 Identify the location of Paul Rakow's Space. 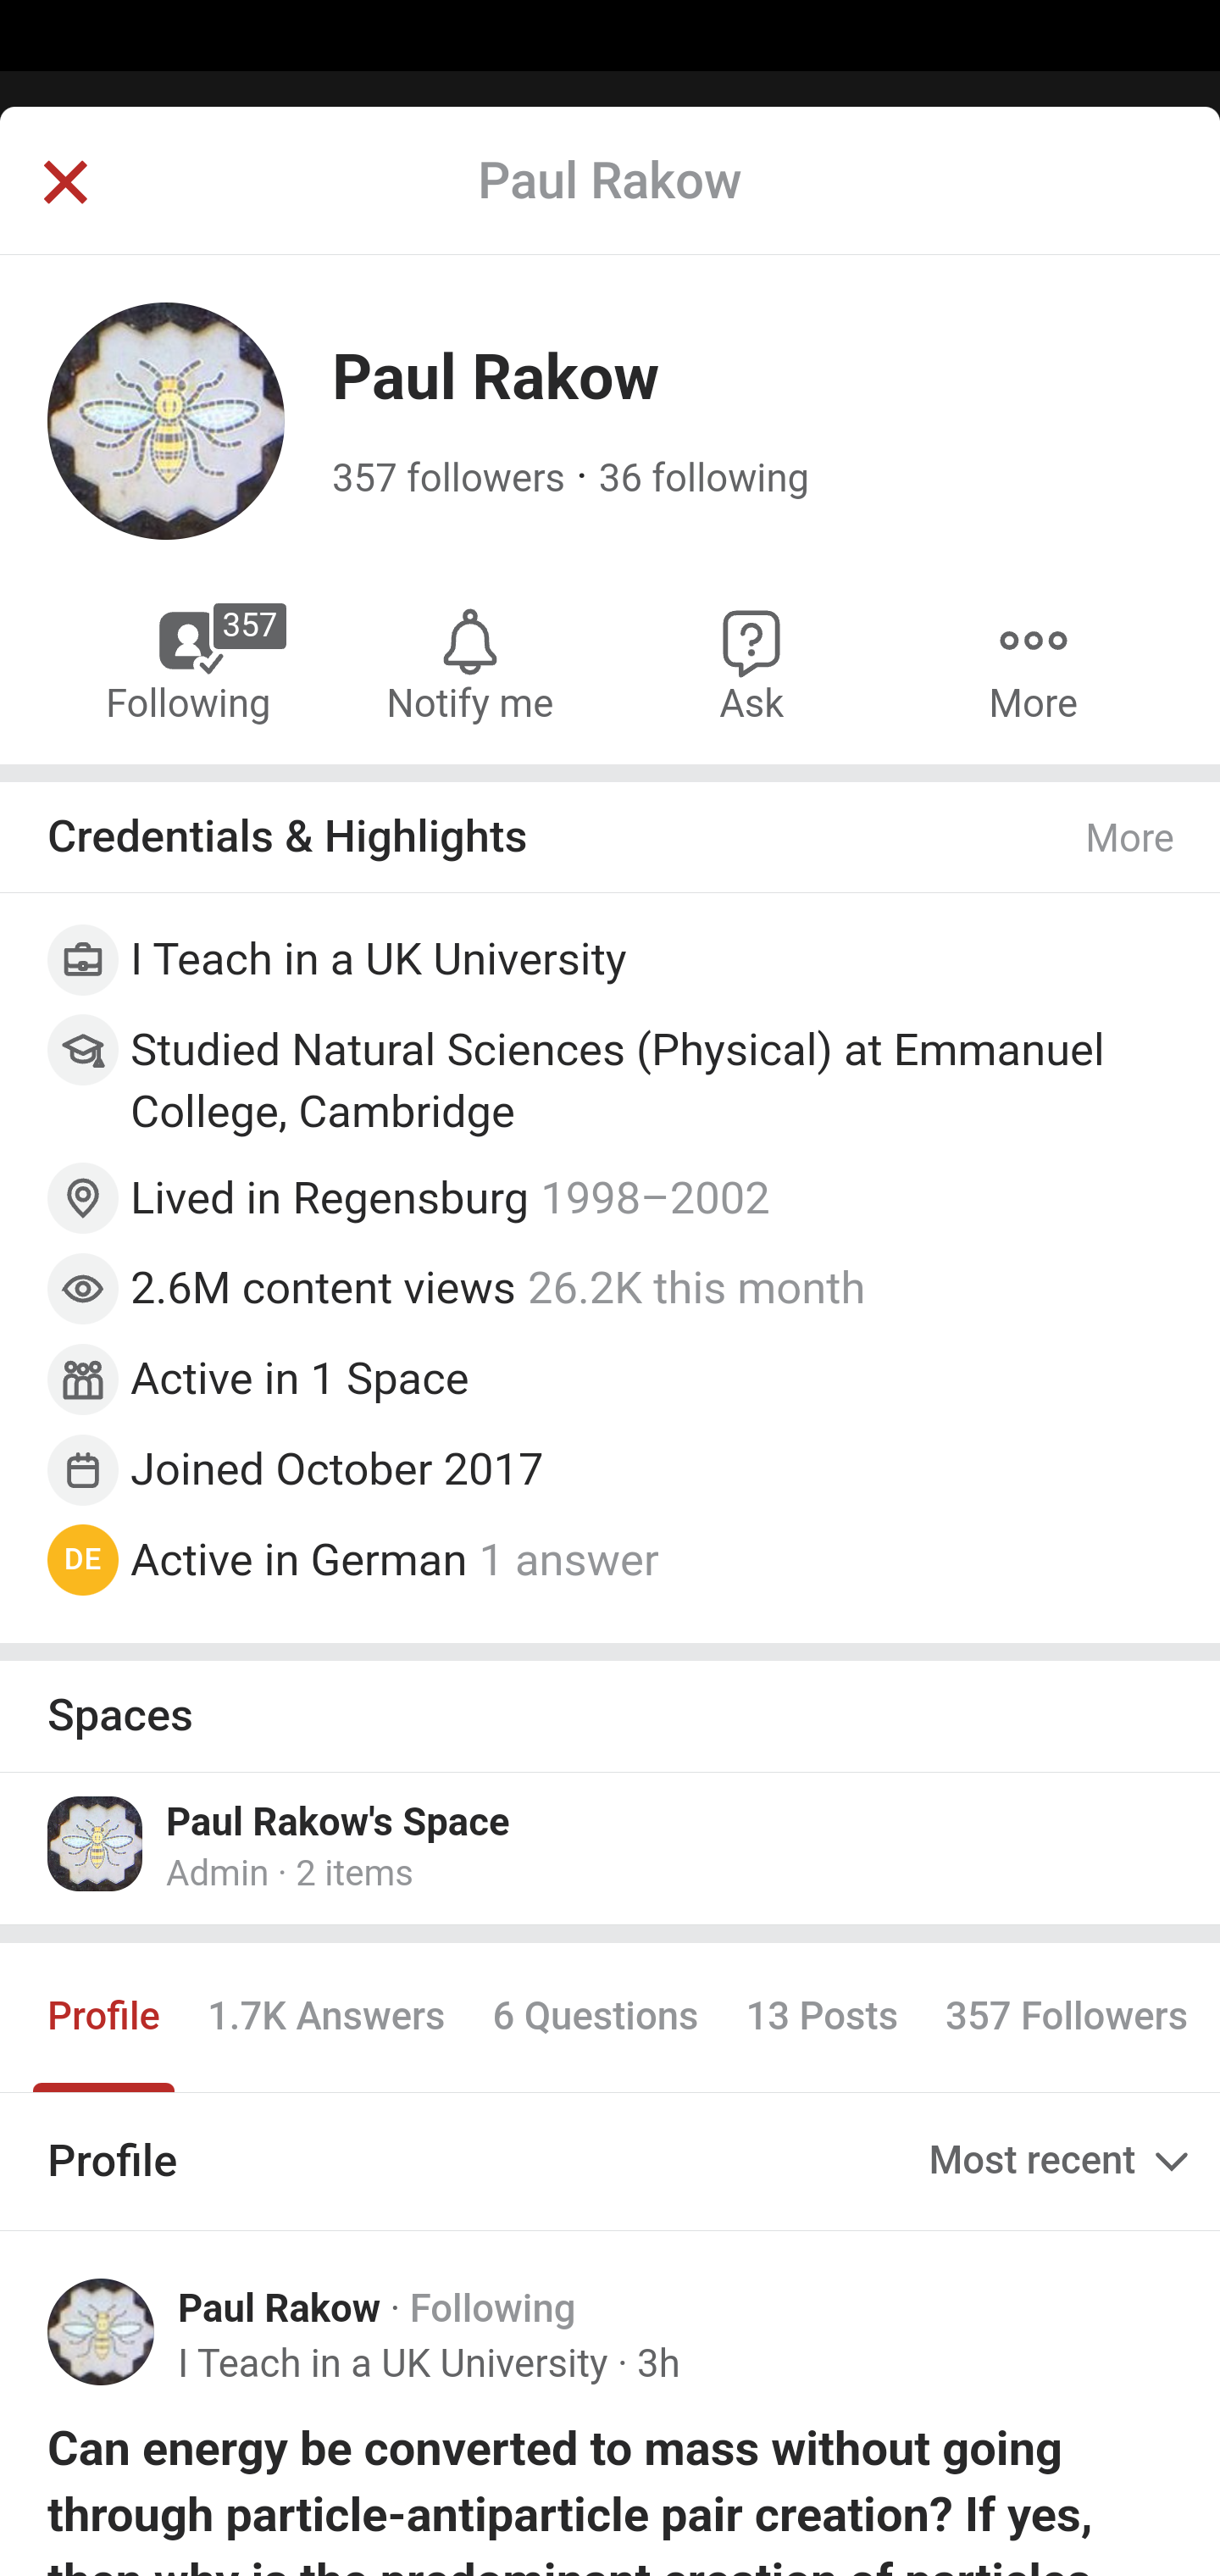
(339, 1820).